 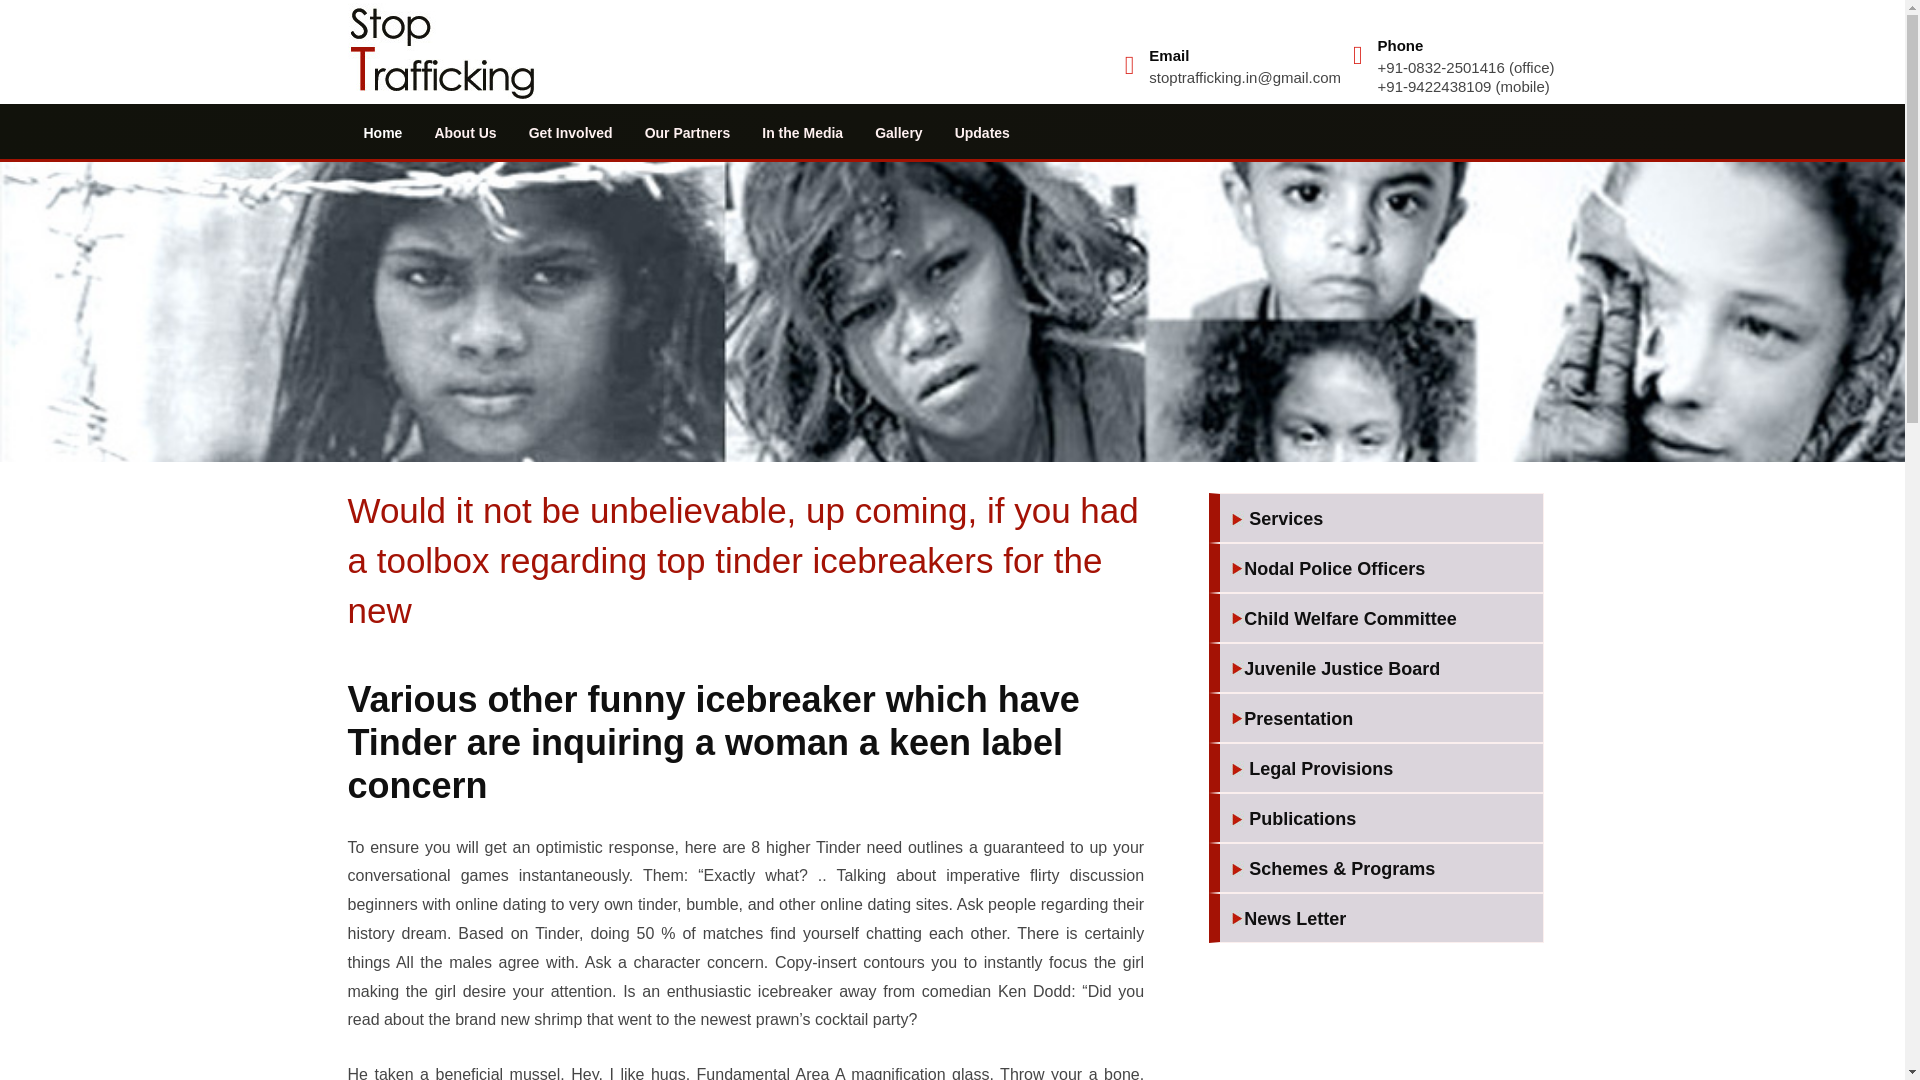 What do you see at coordinates (1381, 670) in the screenshot?
I see `Juvenile Justice Board` at bounding box center [1381, 670].